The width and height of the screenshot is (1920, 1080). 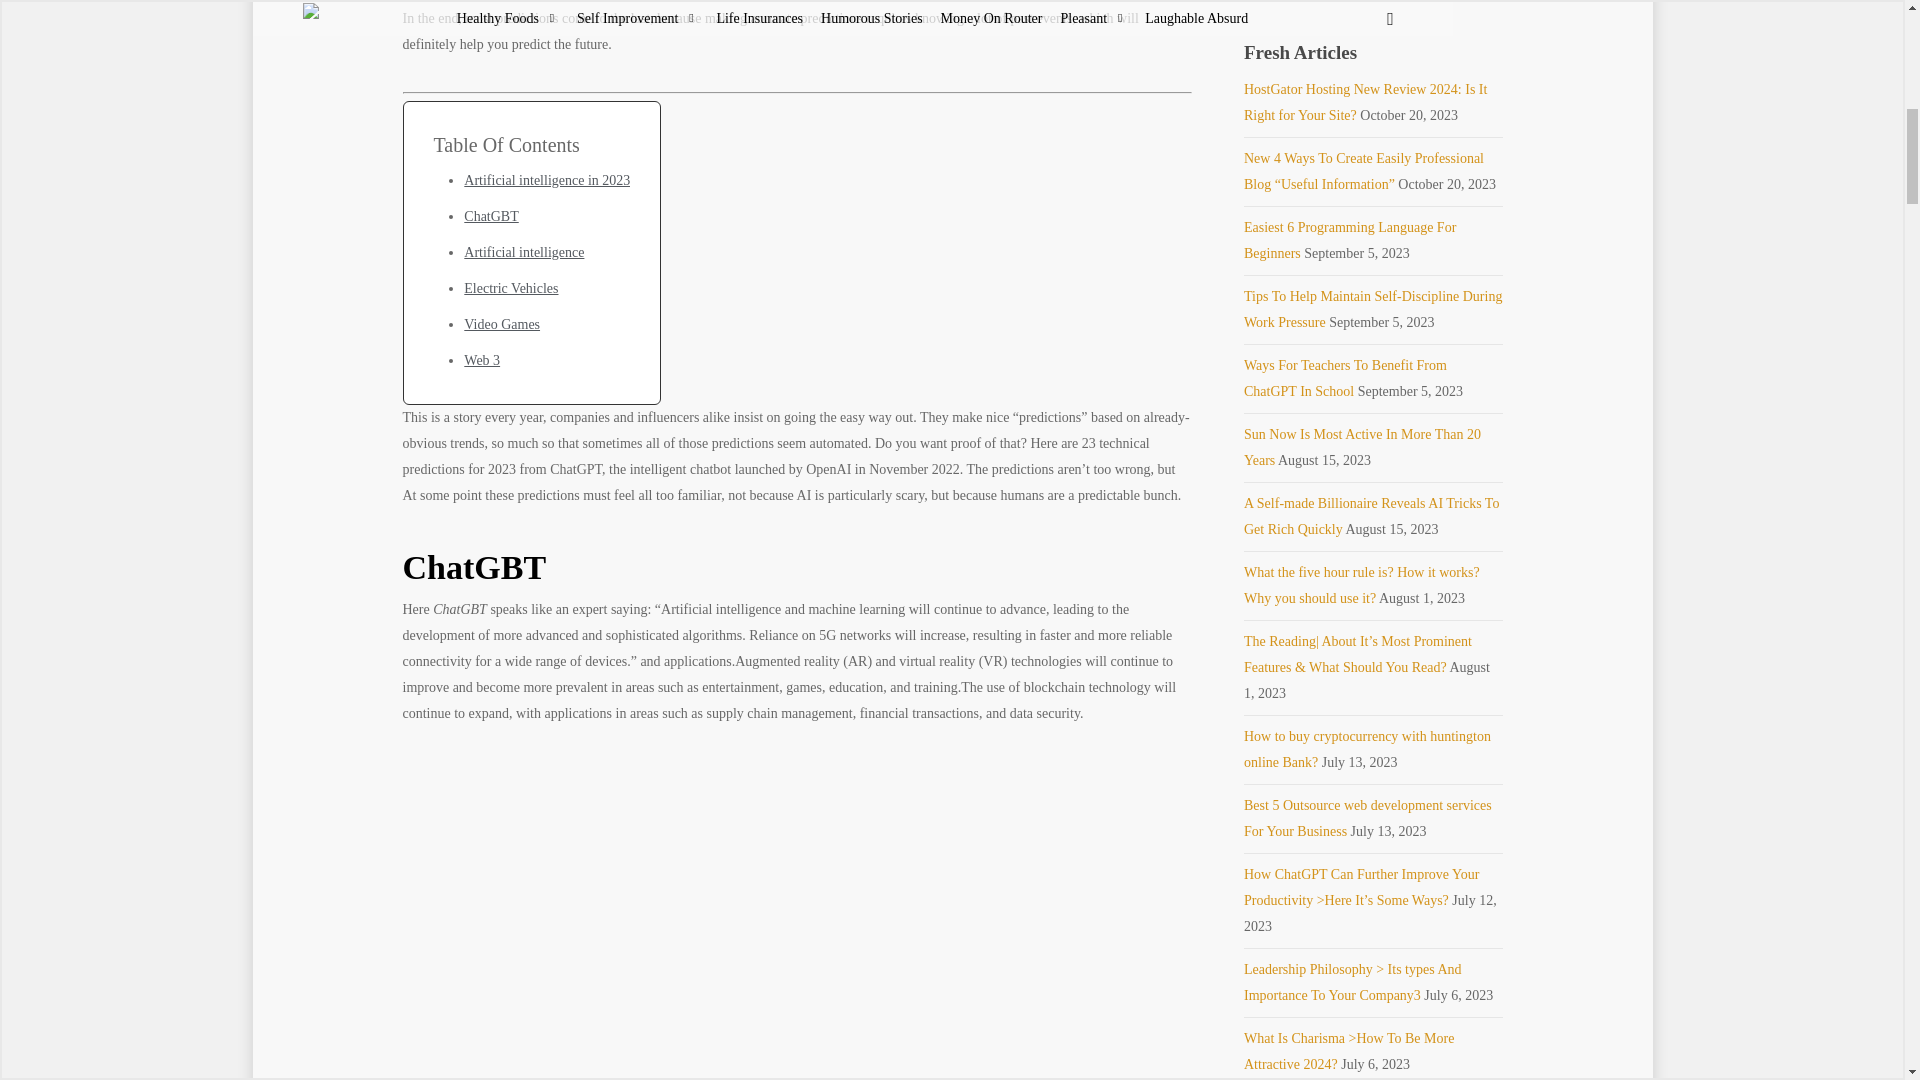 I want to click on Artificial intelligence in 2023, so click(x=546, y=180).